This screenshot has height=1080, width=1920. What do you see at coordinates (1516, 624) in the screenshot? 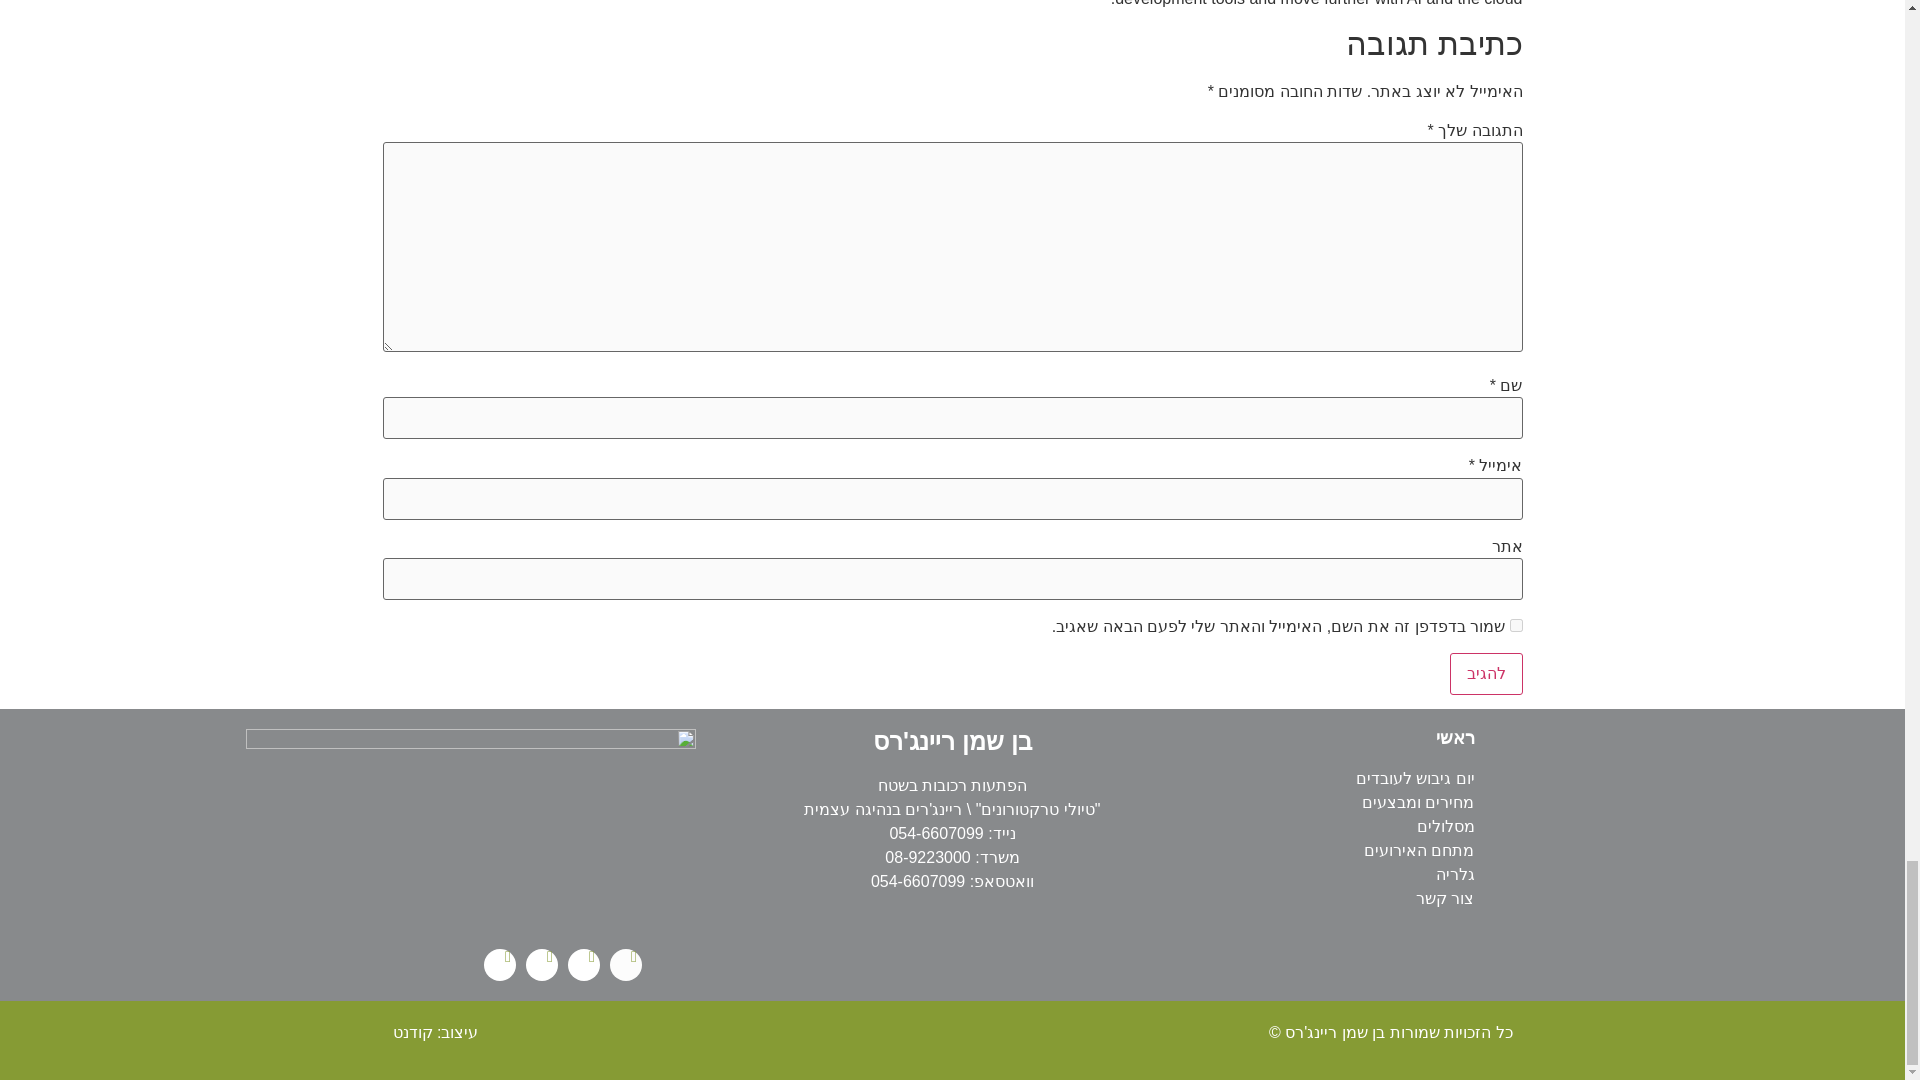
I see `yes` at bounding box center [1516, 624].